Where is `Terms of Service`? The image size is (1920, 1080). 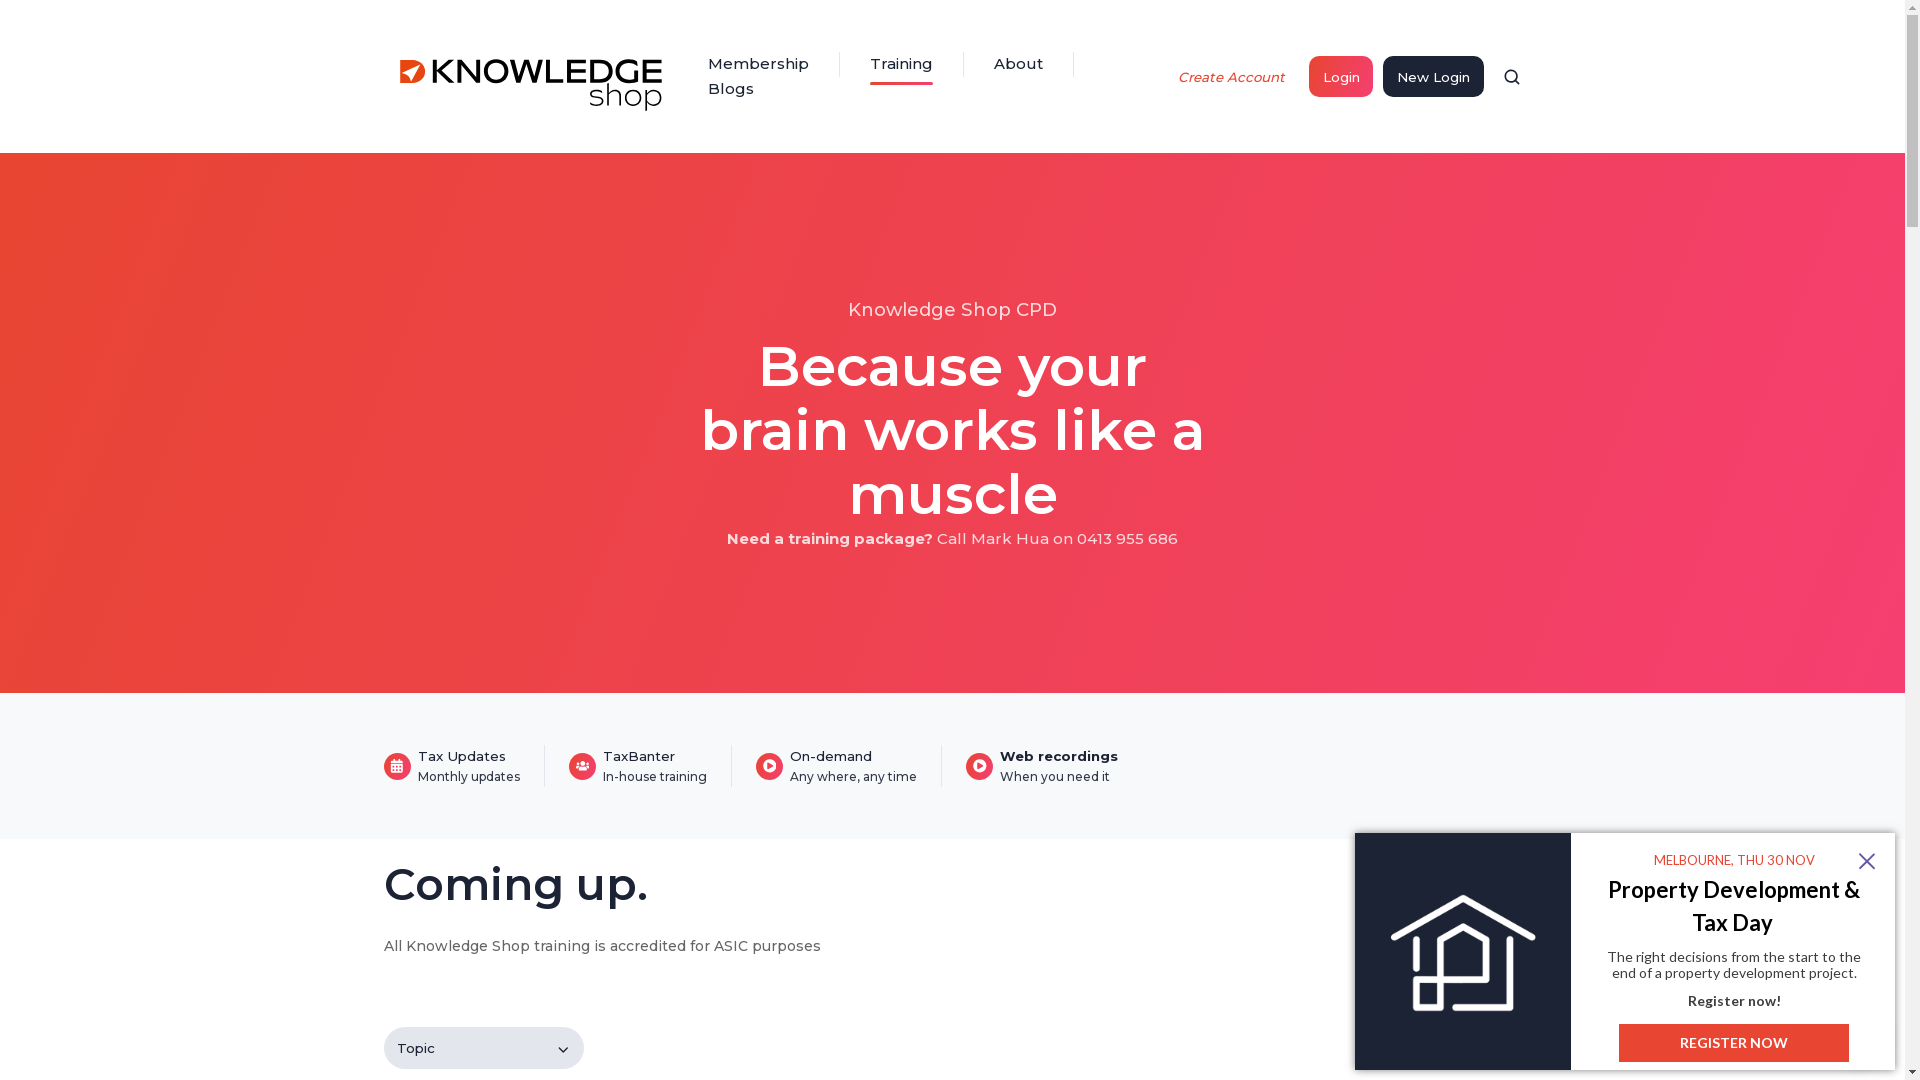 Terms of Service is located at coordinates (1098, 832).